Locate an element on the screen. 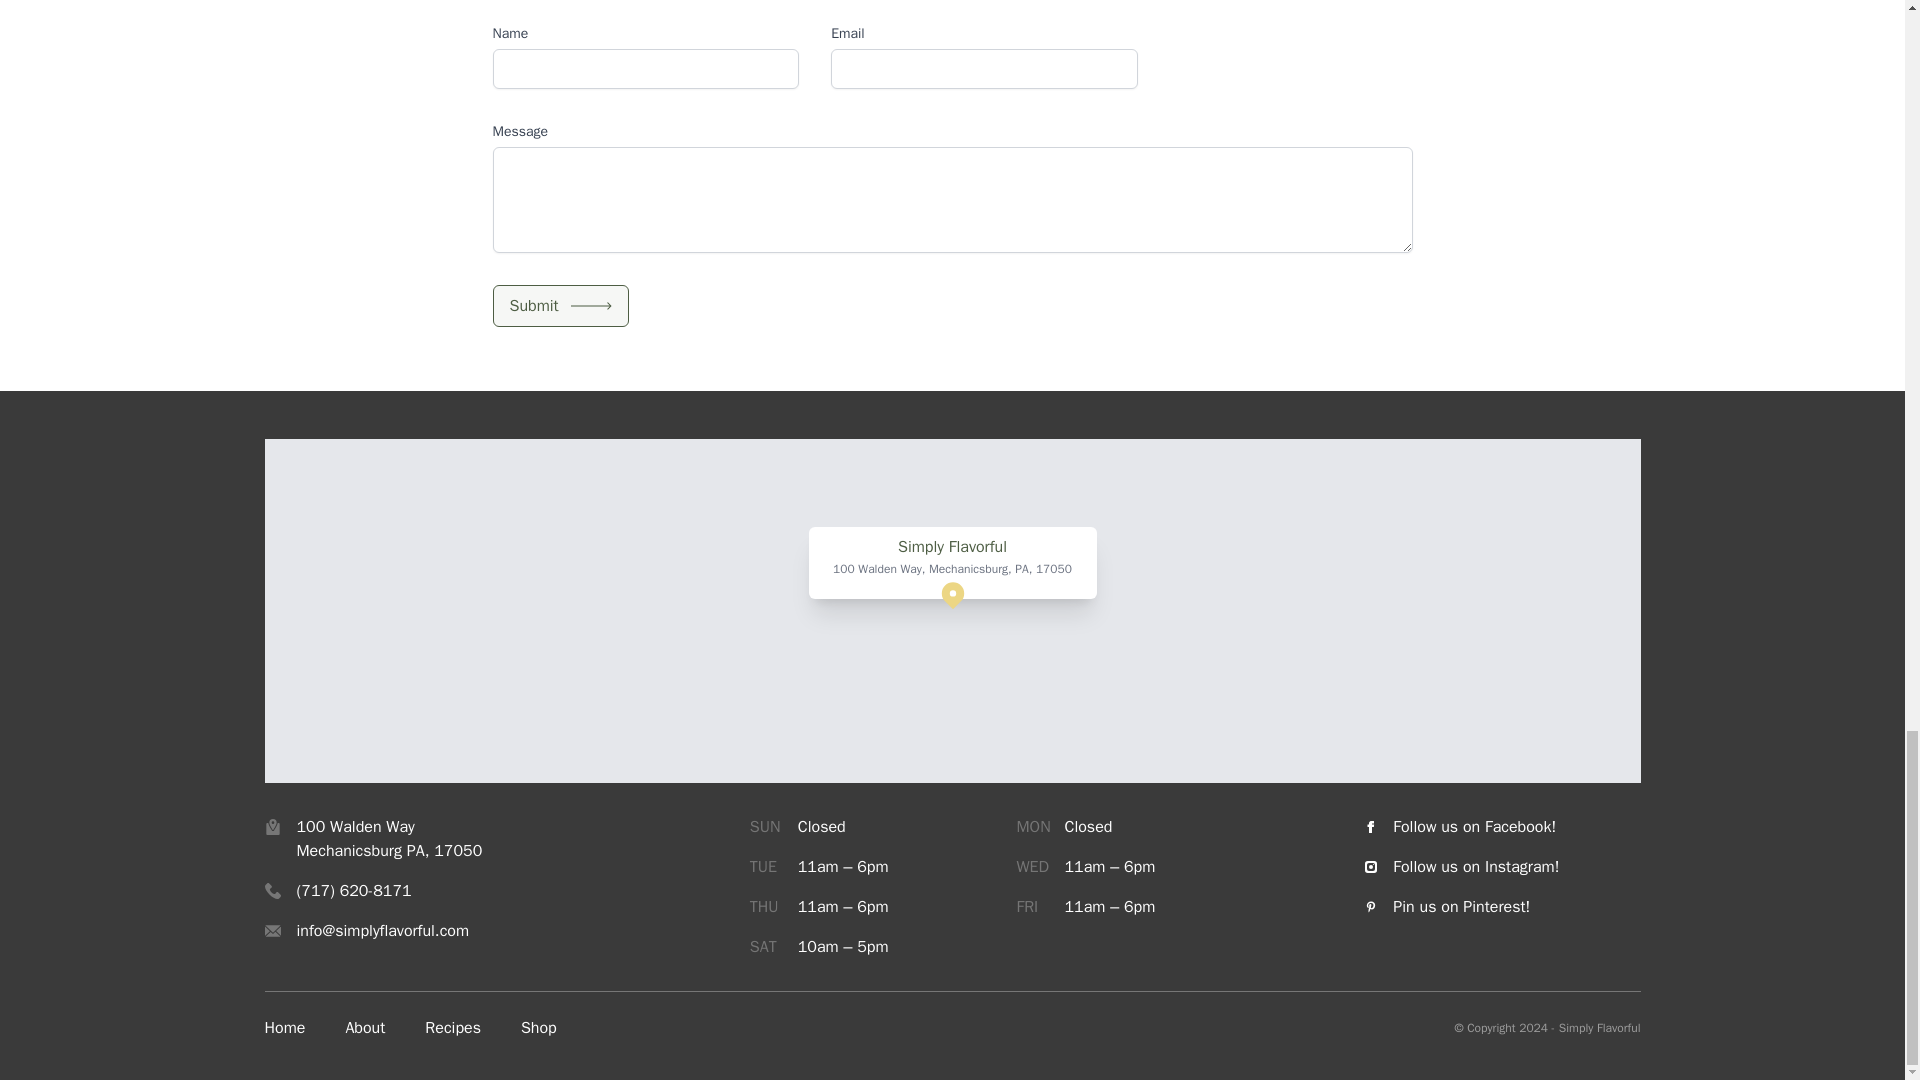  Home is located at coordinates (284, 1028).